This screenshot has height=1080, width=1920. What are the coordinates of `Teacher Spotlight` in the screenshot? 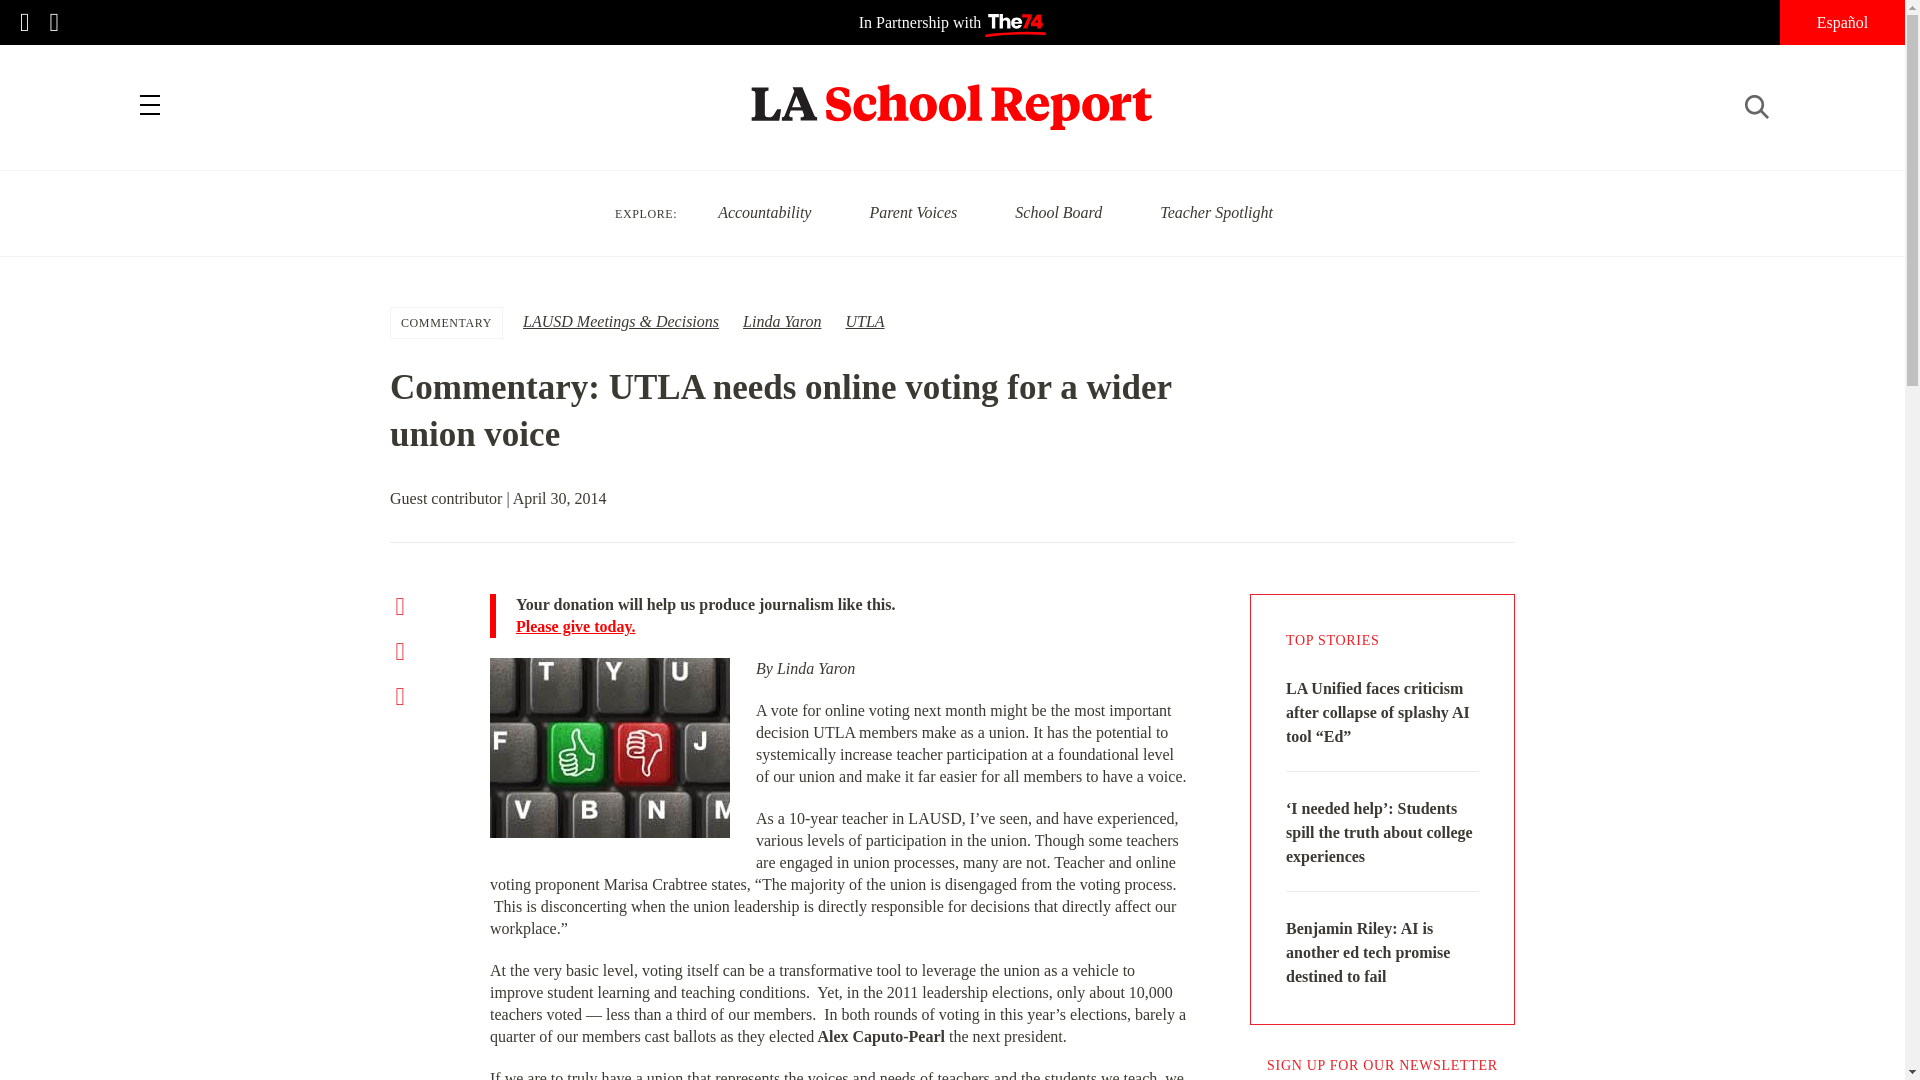 It's located at (1216, 212).